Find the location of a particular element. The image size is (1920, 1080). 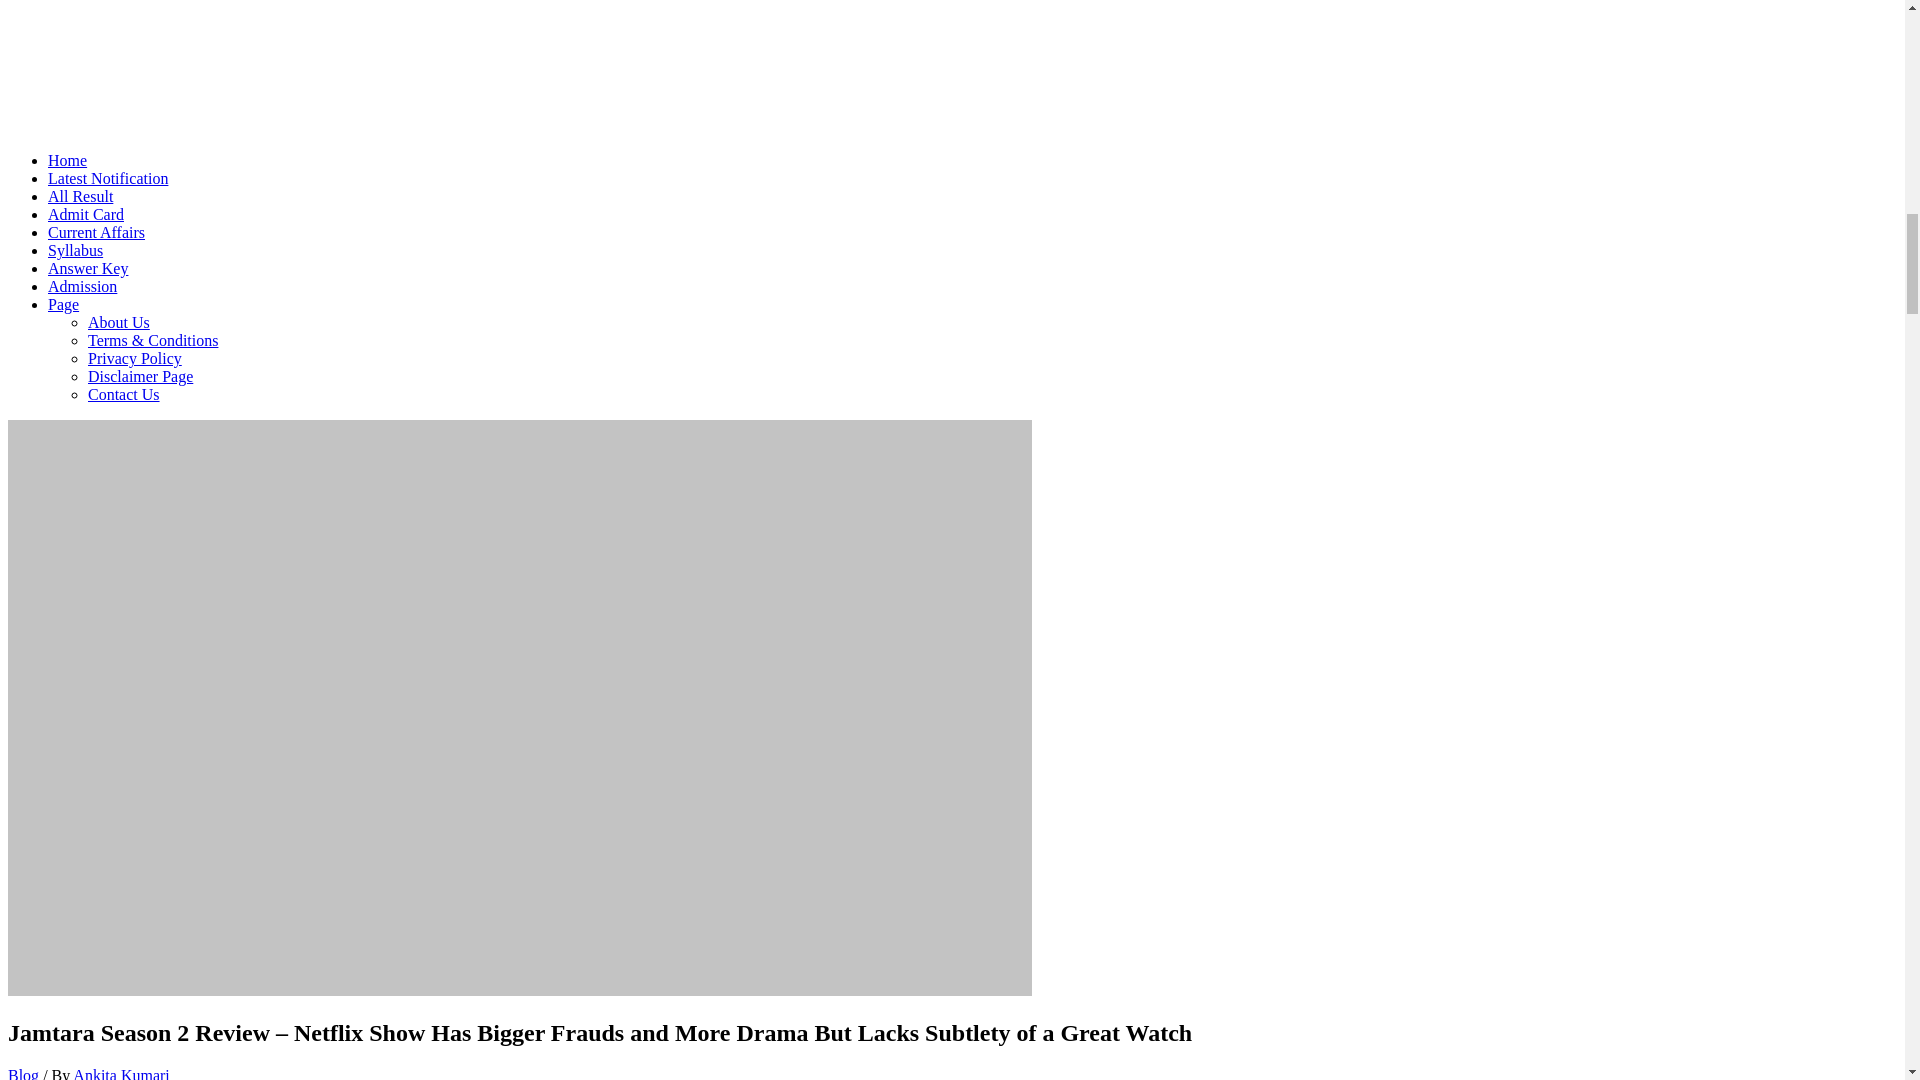

Syllabus is located at coordinates (76, 250).